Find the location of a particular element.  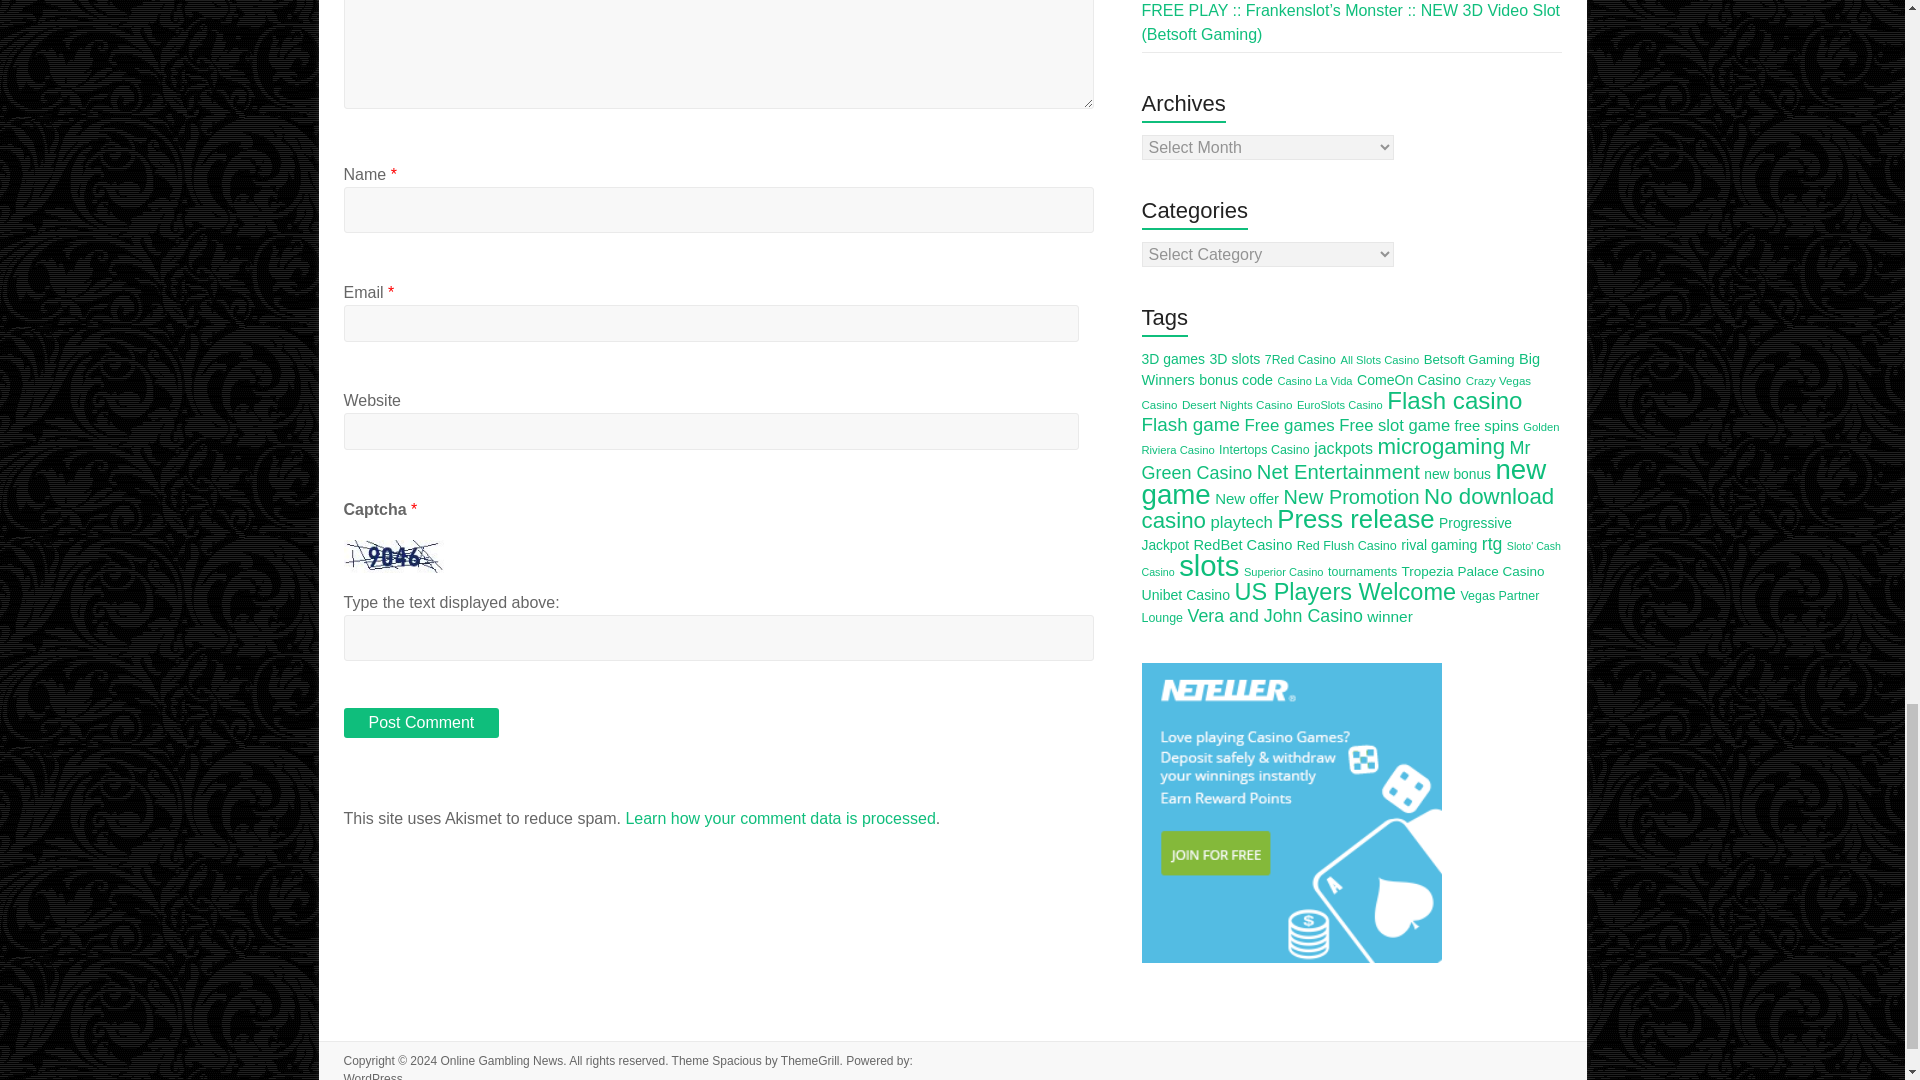

Learn how your comment data is processed is located at coordinates (780, 818).